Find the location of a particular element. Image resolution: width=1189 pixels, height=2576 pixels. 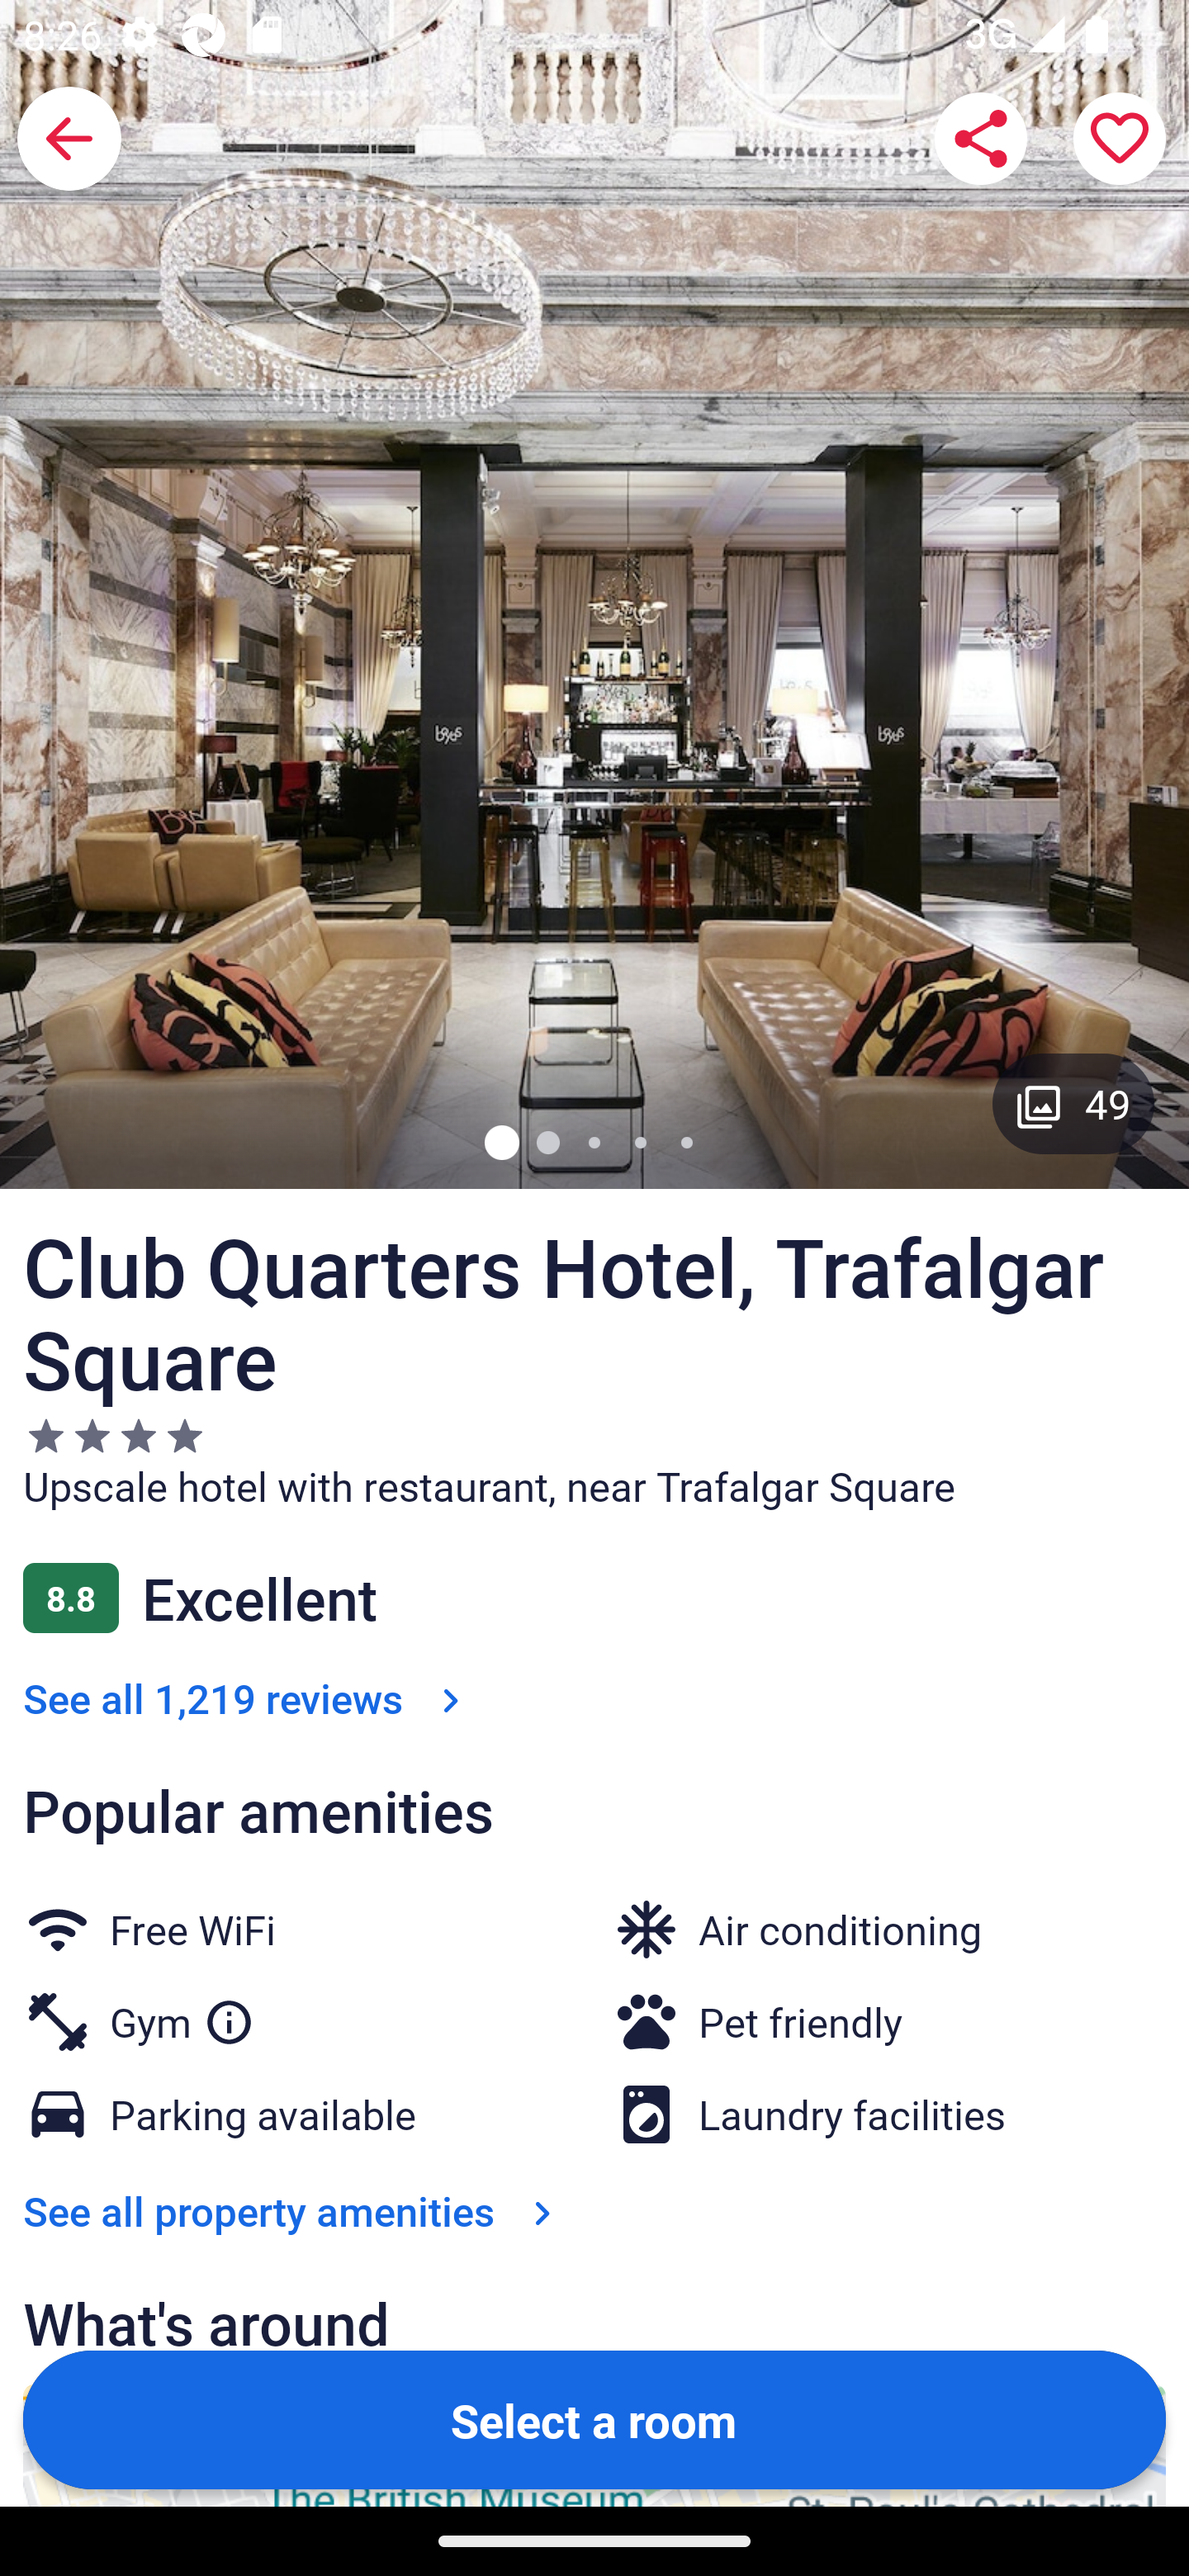

Gallery button with 49 images is located at coordinates (1073, 1103).